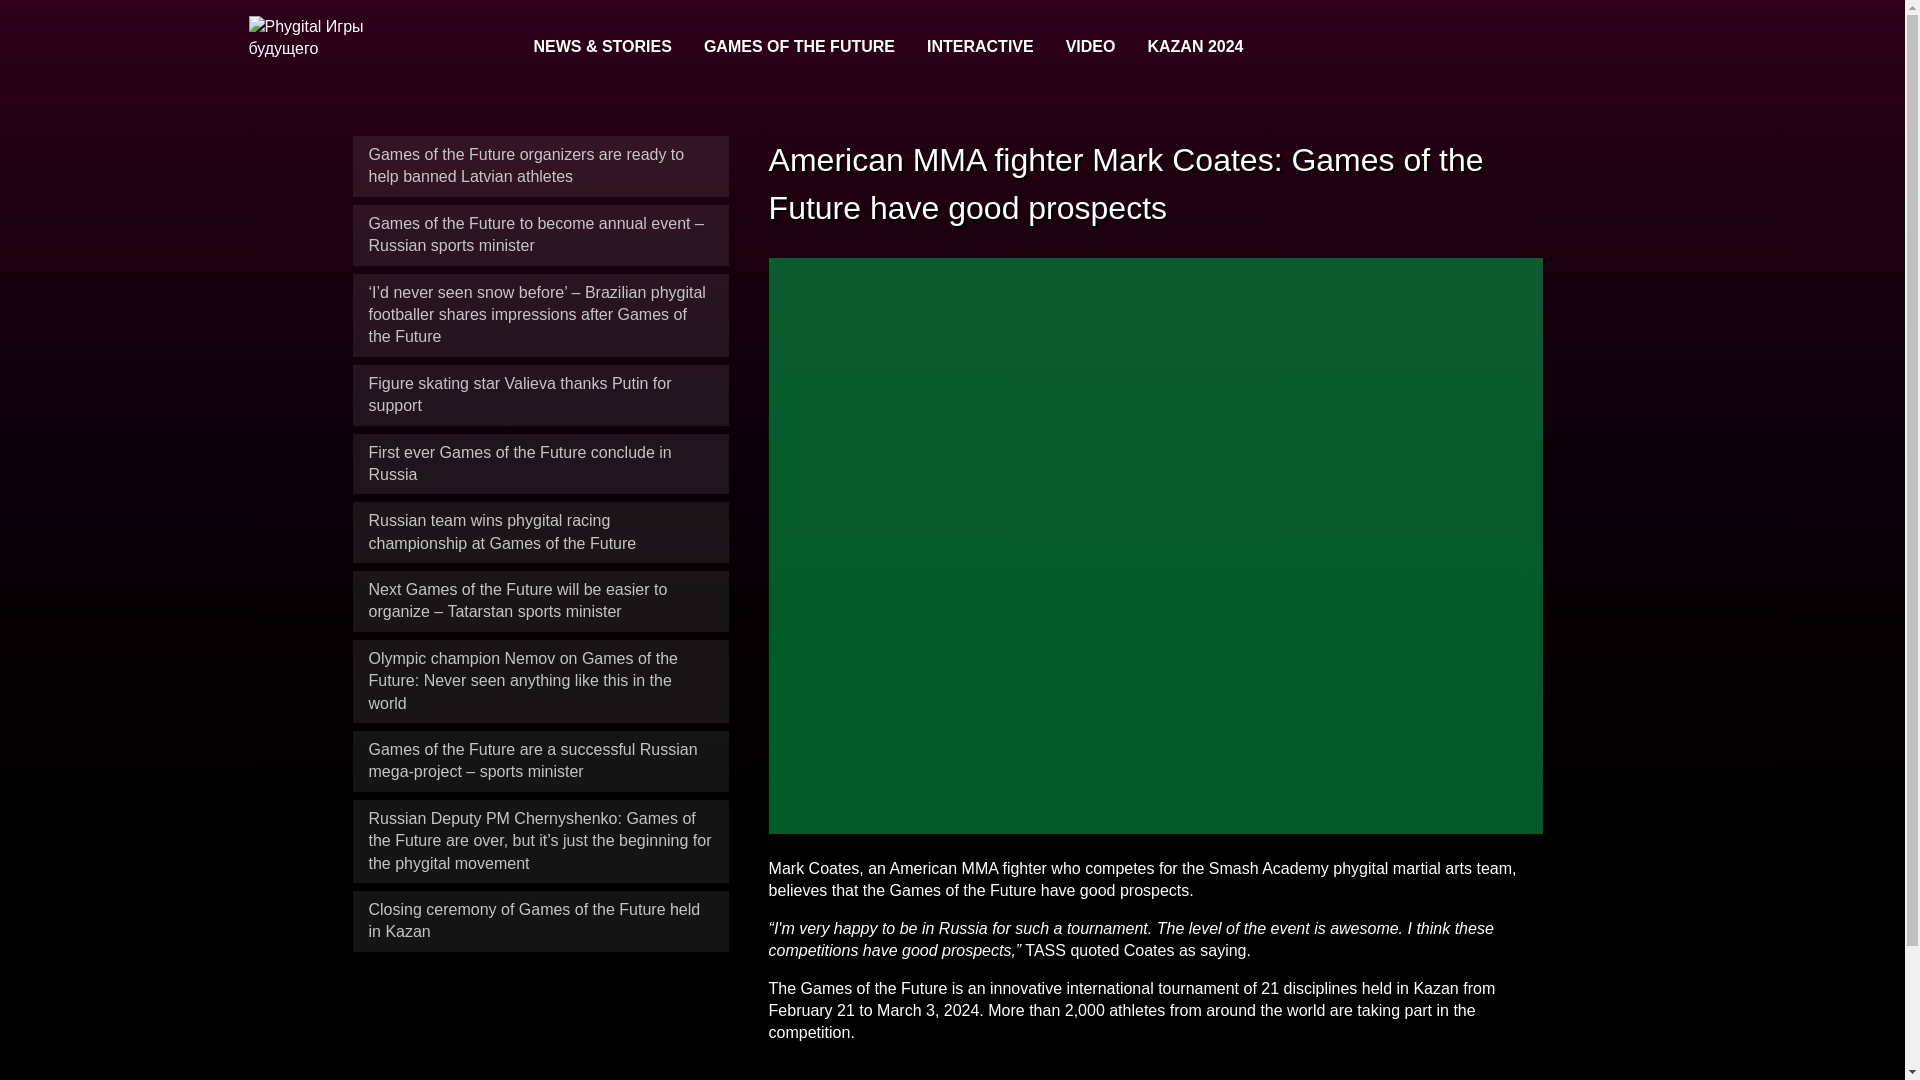 Image resolution: width=1920 pixels, height=1080 pixels. What do you see at coordinates (519, 462) in the screenshot?
I see `GAMES OF THE FUTURE` at bounding box center [519, 462].